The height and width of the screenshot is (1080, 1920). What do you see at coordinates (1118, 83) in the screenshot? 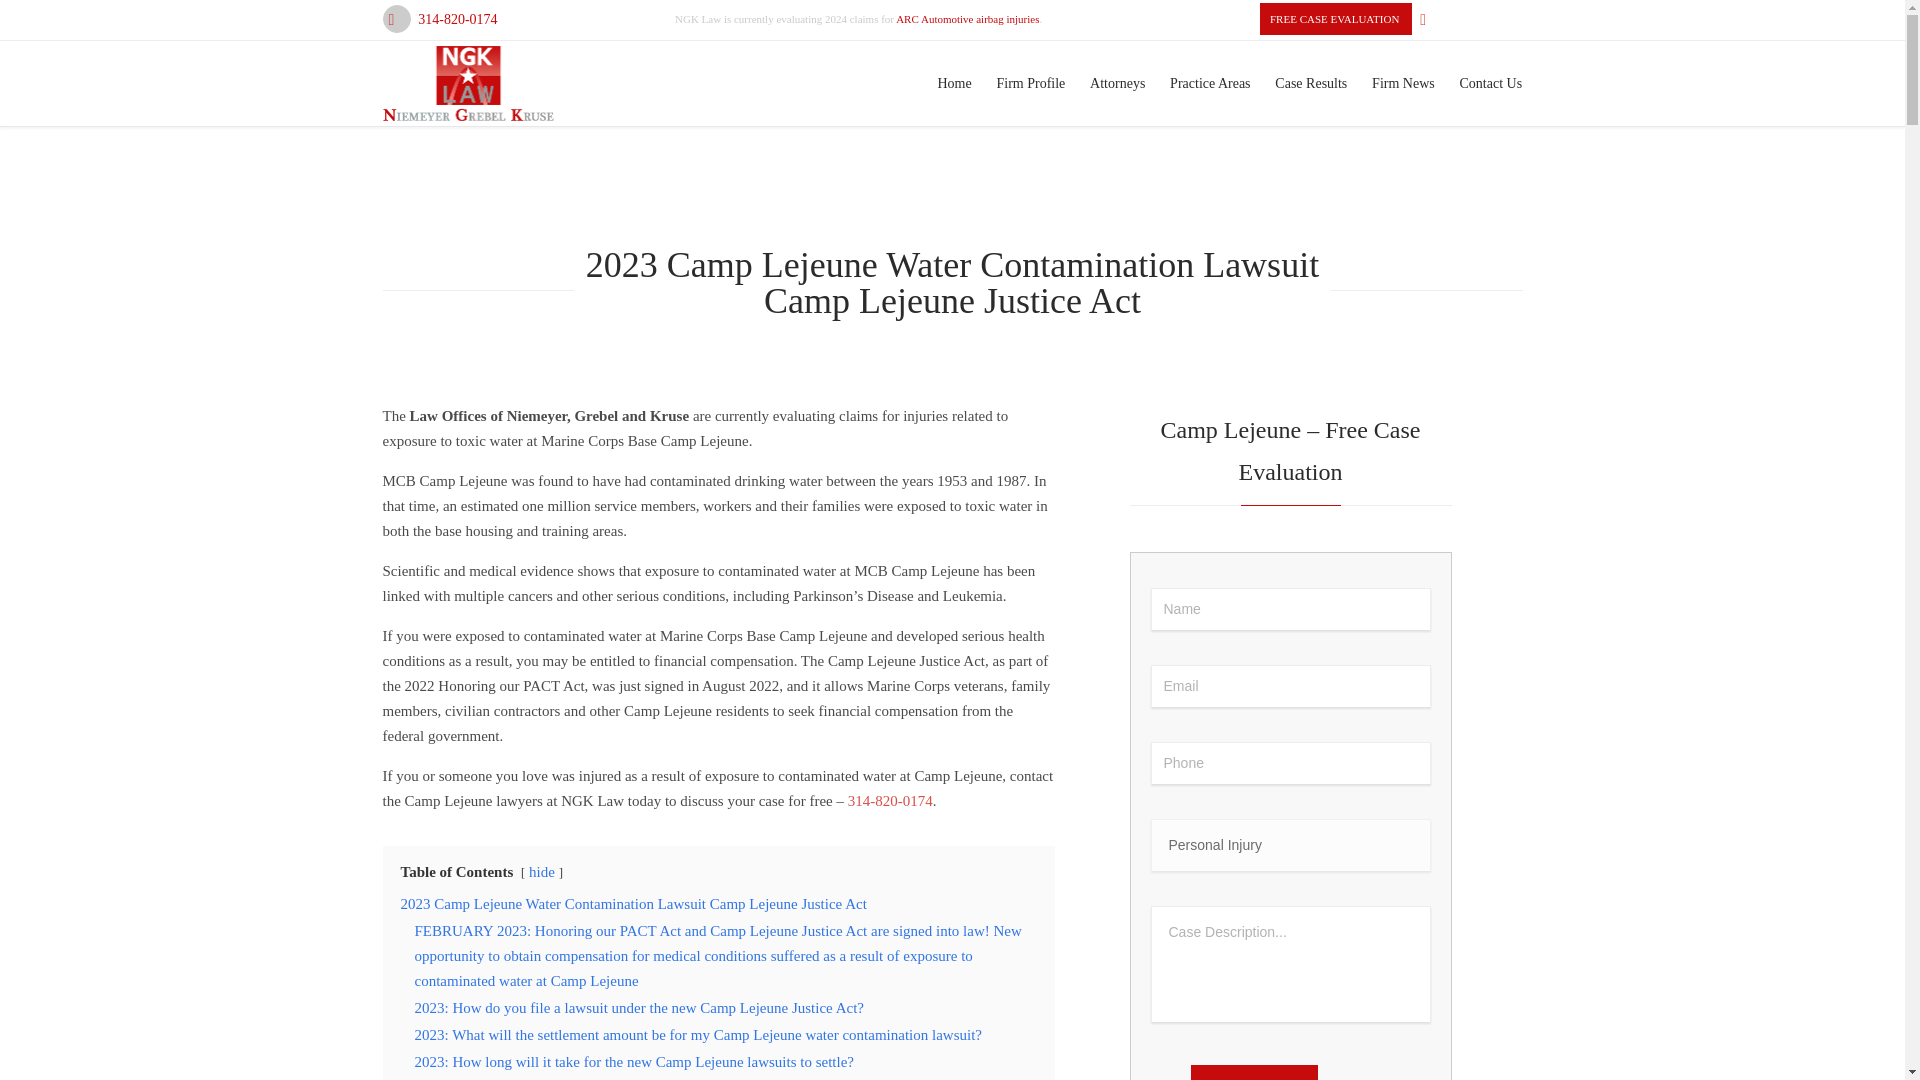
I see `Attorneys` at bounding box center [1118, 83].